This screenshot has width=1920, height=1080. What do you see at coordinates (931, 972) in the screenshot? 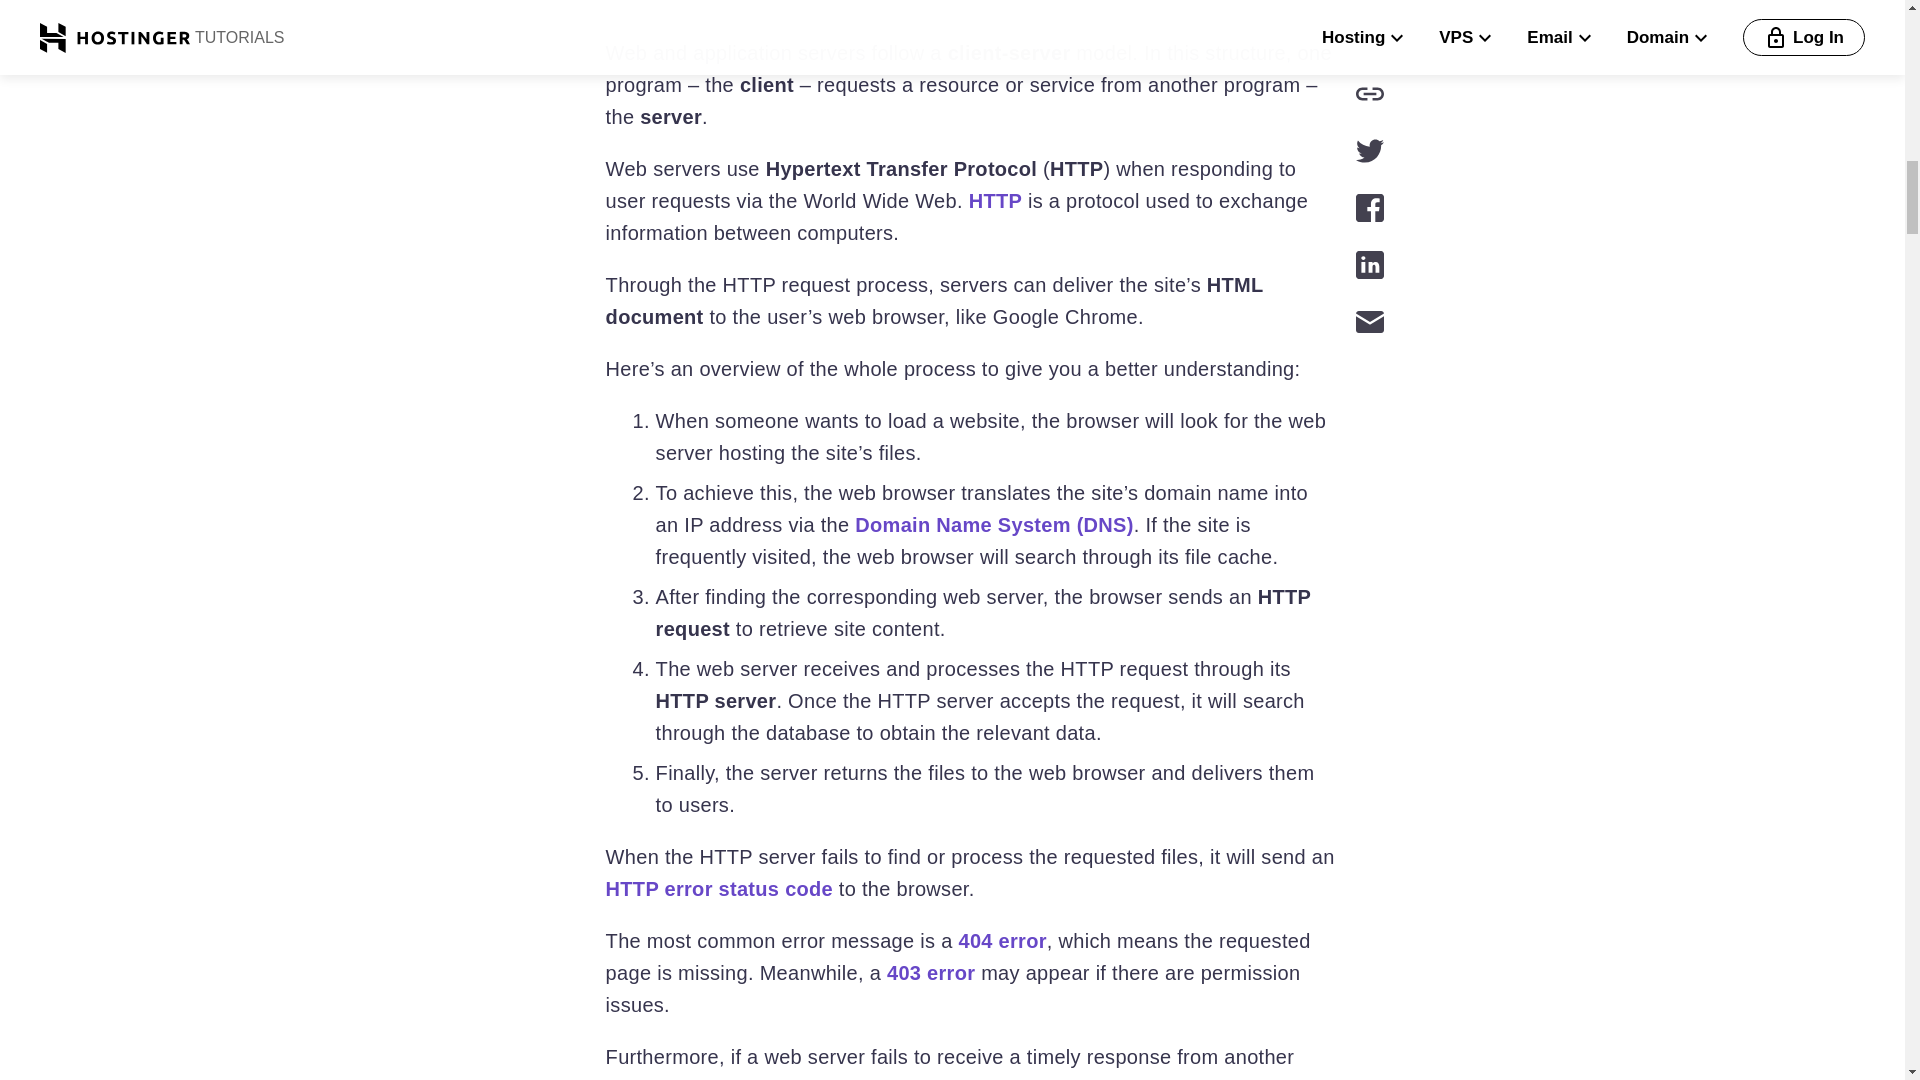
I see `403 error` at bounding box center [931, 972].